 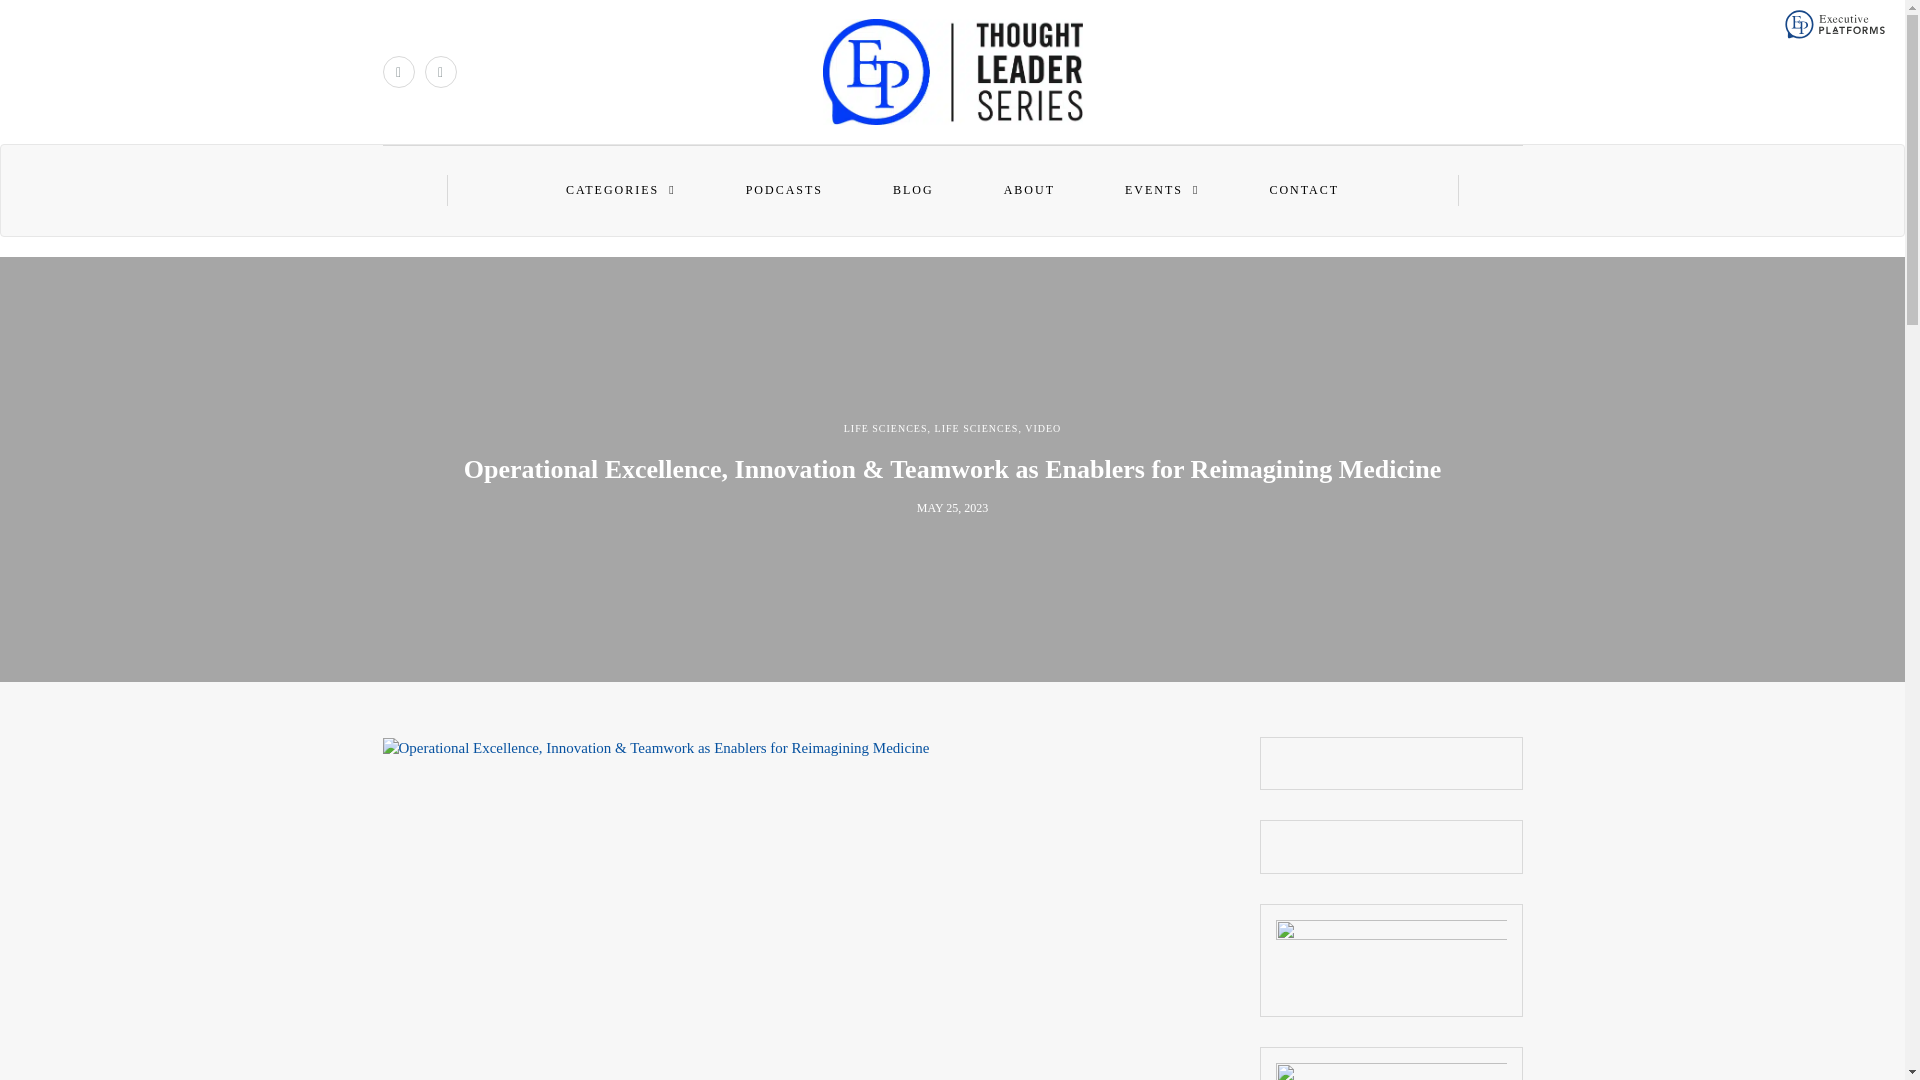 What do you see at coordinates (912, 190) in the screenshot?
I see `BLOG` at bounding box center [912, 190].